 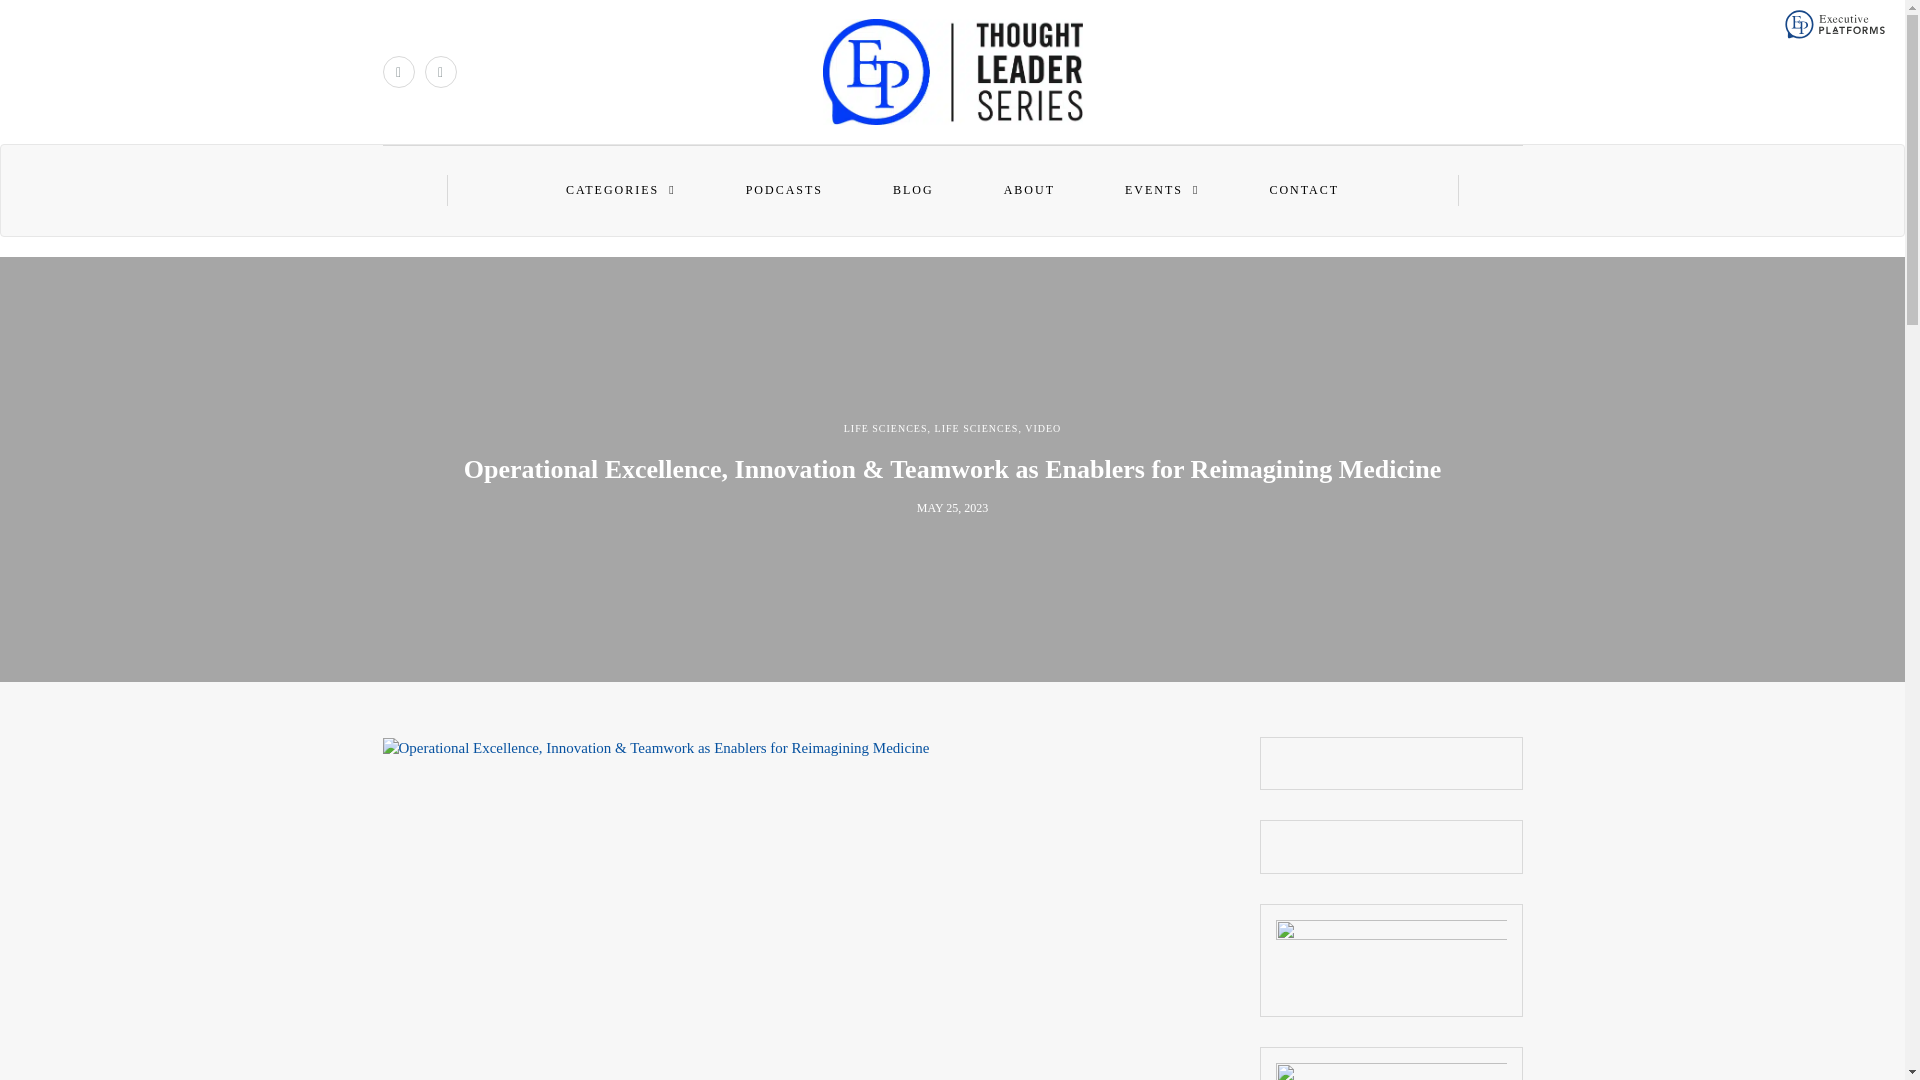 What do you see at coordinates (912, 190) in the screenshot?
I see `BLOG` at bounding box center [912, 190].